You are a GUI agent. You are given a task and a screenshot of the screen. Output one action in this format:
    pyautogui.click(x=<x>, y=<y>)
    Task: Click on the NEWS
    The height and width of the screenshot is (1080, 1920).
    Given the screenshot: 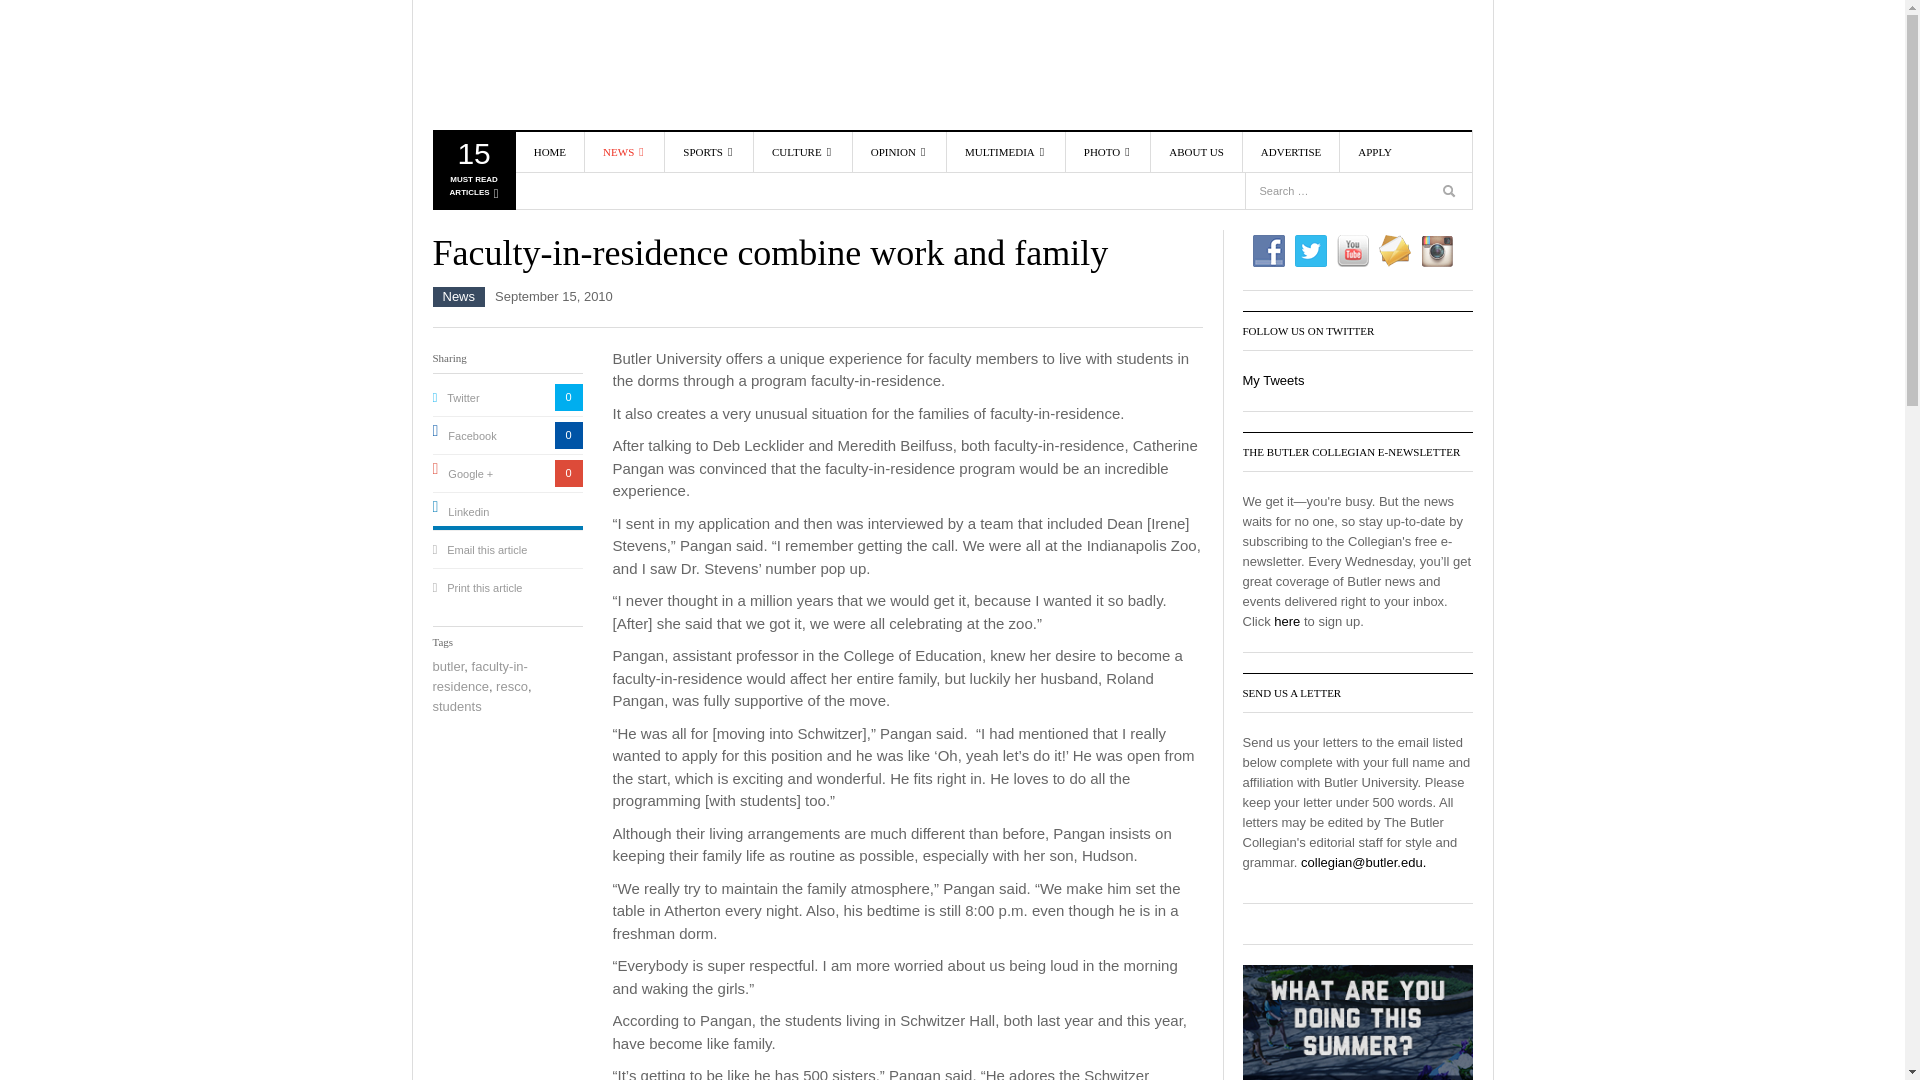 What is the action you would take?
    pyautogui.click(x=547, y=65)
    